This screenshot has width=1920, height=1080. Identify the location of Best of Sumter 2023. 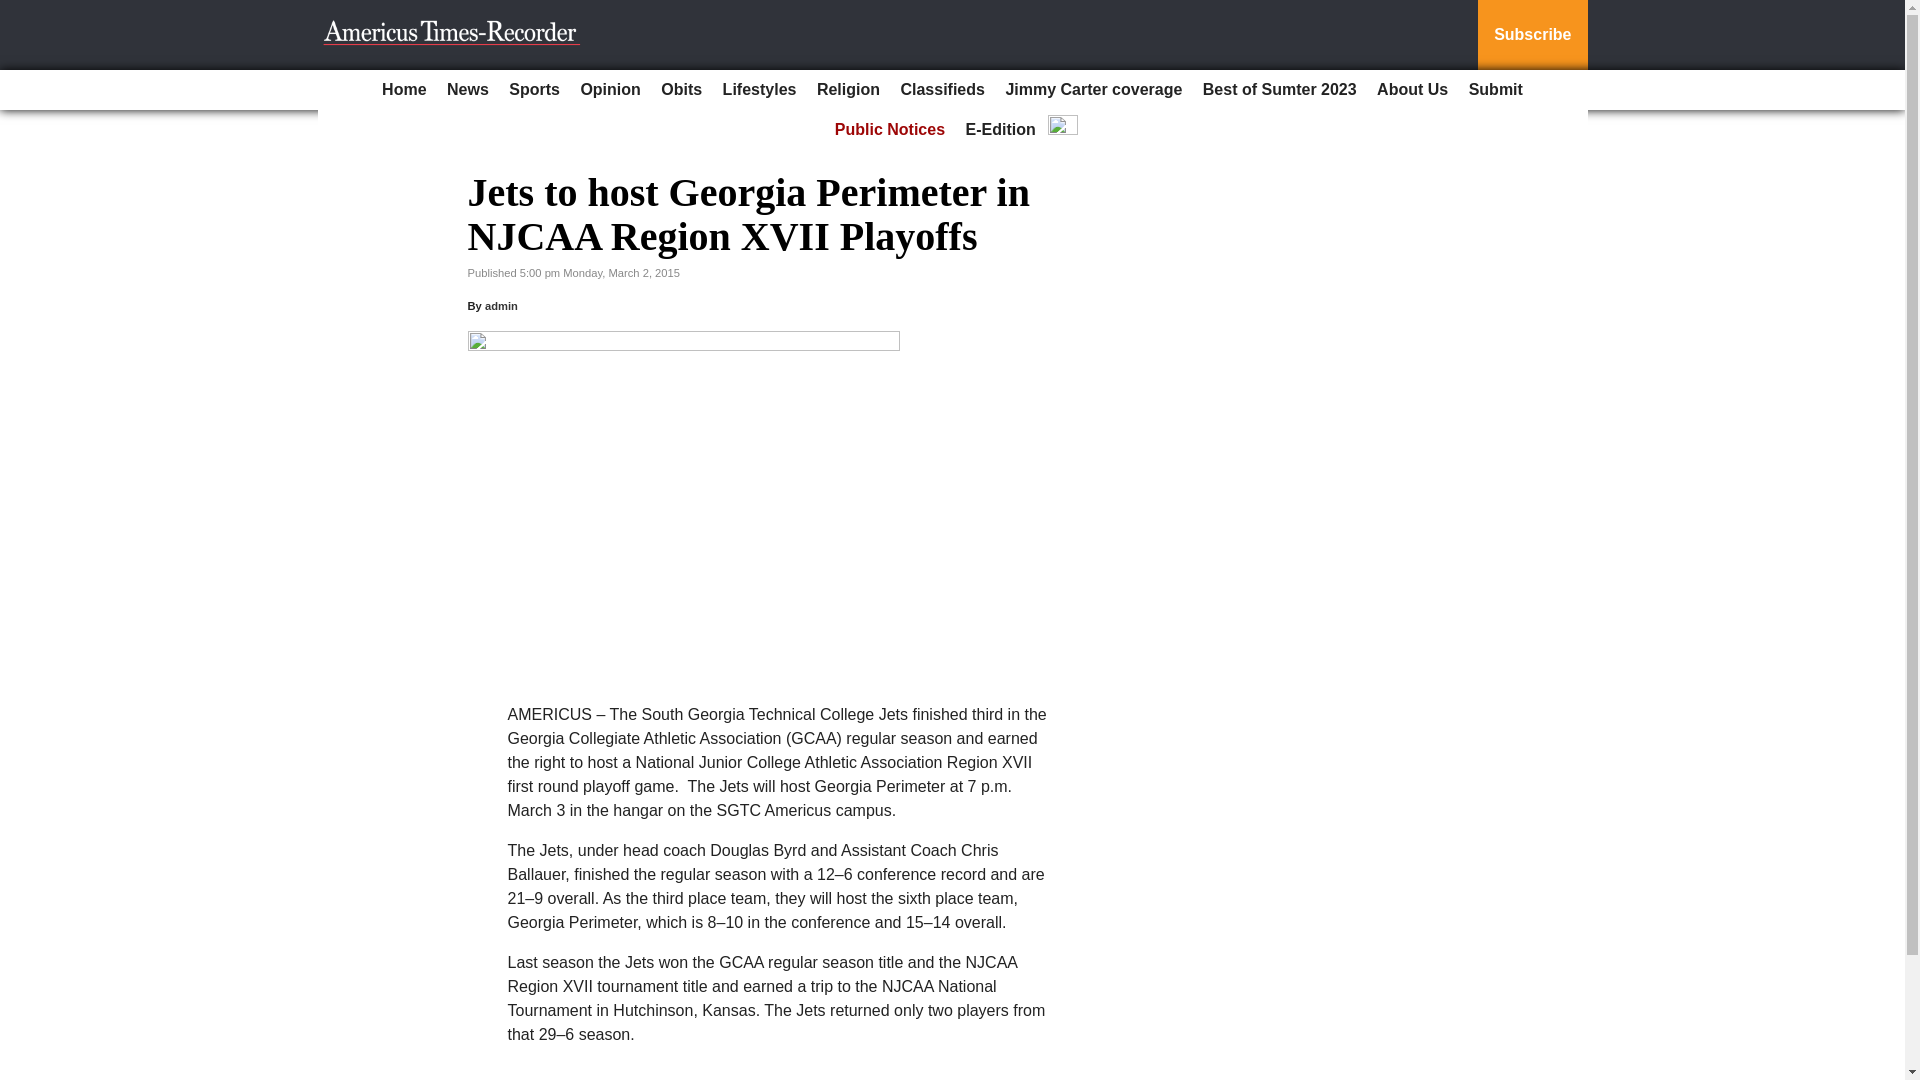
(1280, 90).